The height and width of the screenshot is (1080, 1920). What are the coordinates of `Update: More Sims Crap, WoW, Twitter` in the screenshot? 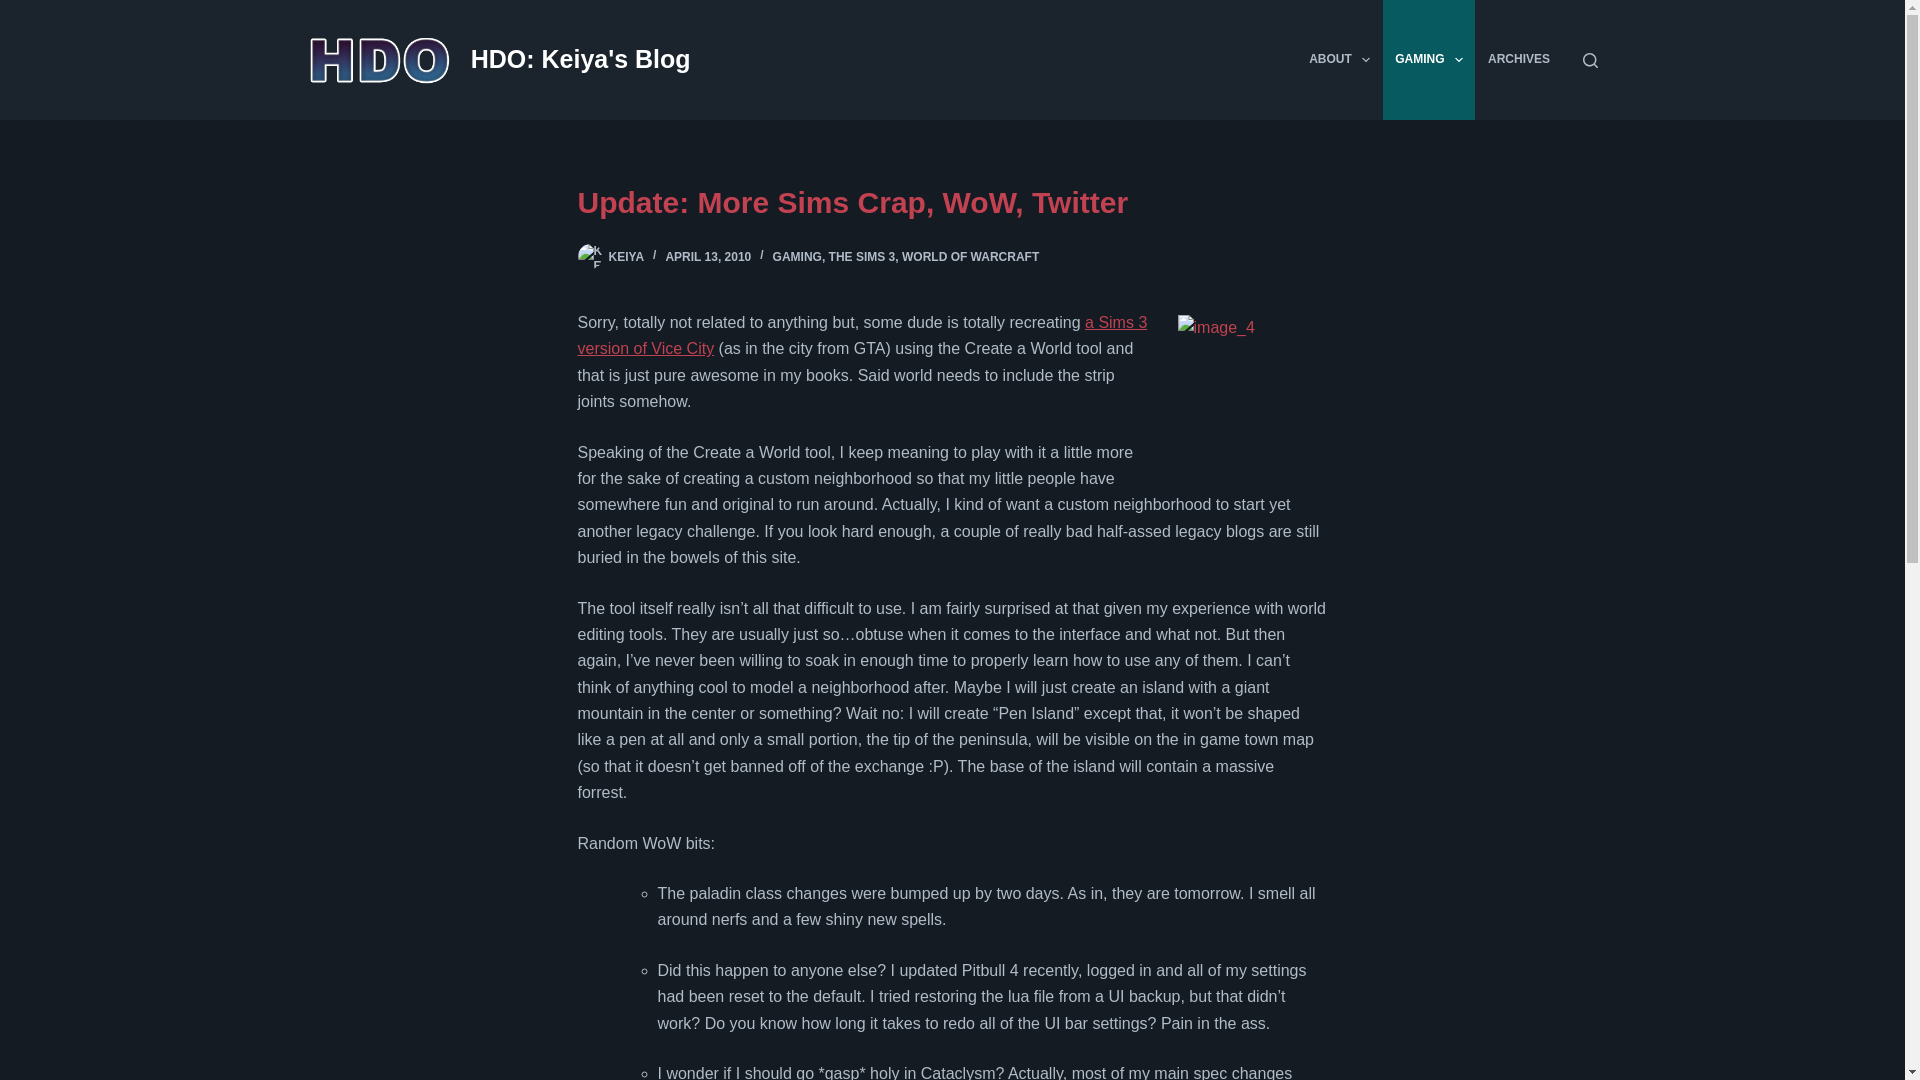 It's located at (952, 202).